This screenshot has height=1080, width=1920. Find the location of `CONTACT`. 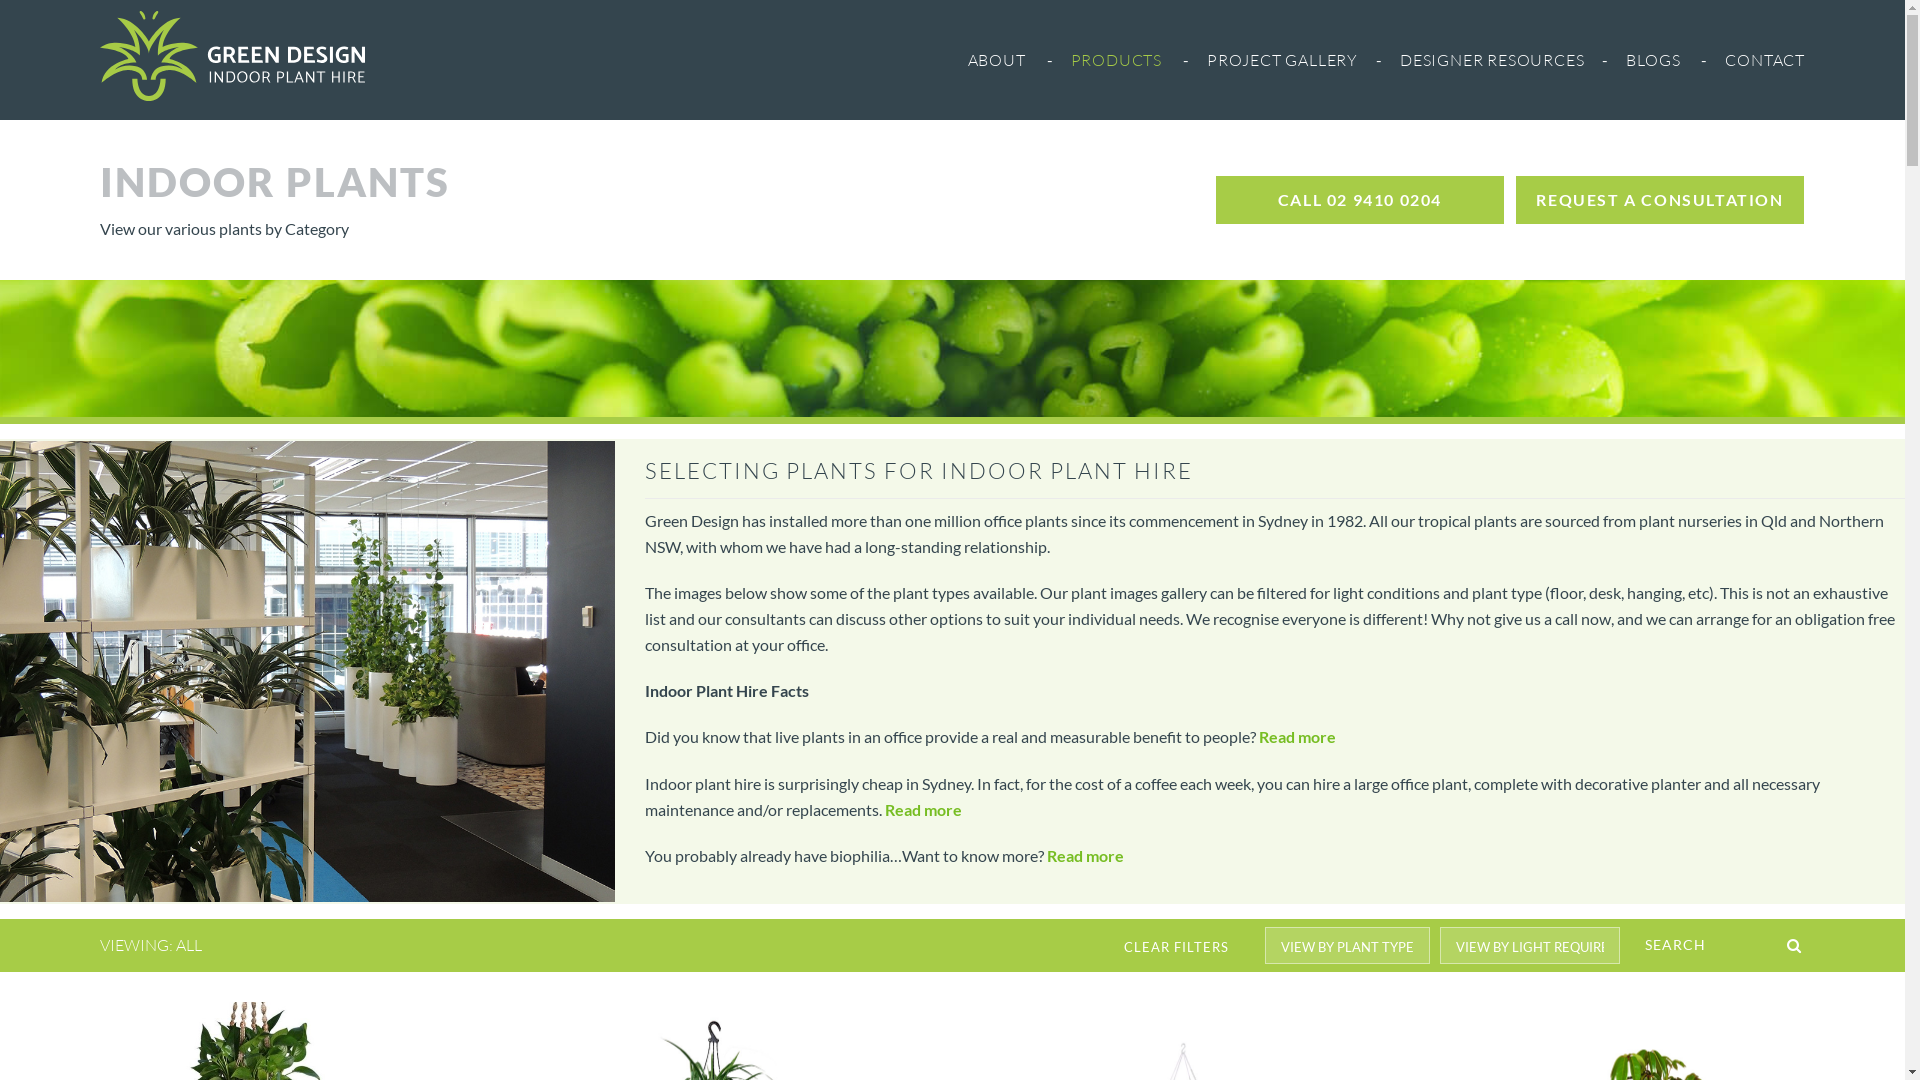

CONTACT is located at coordinates (1765, 60).